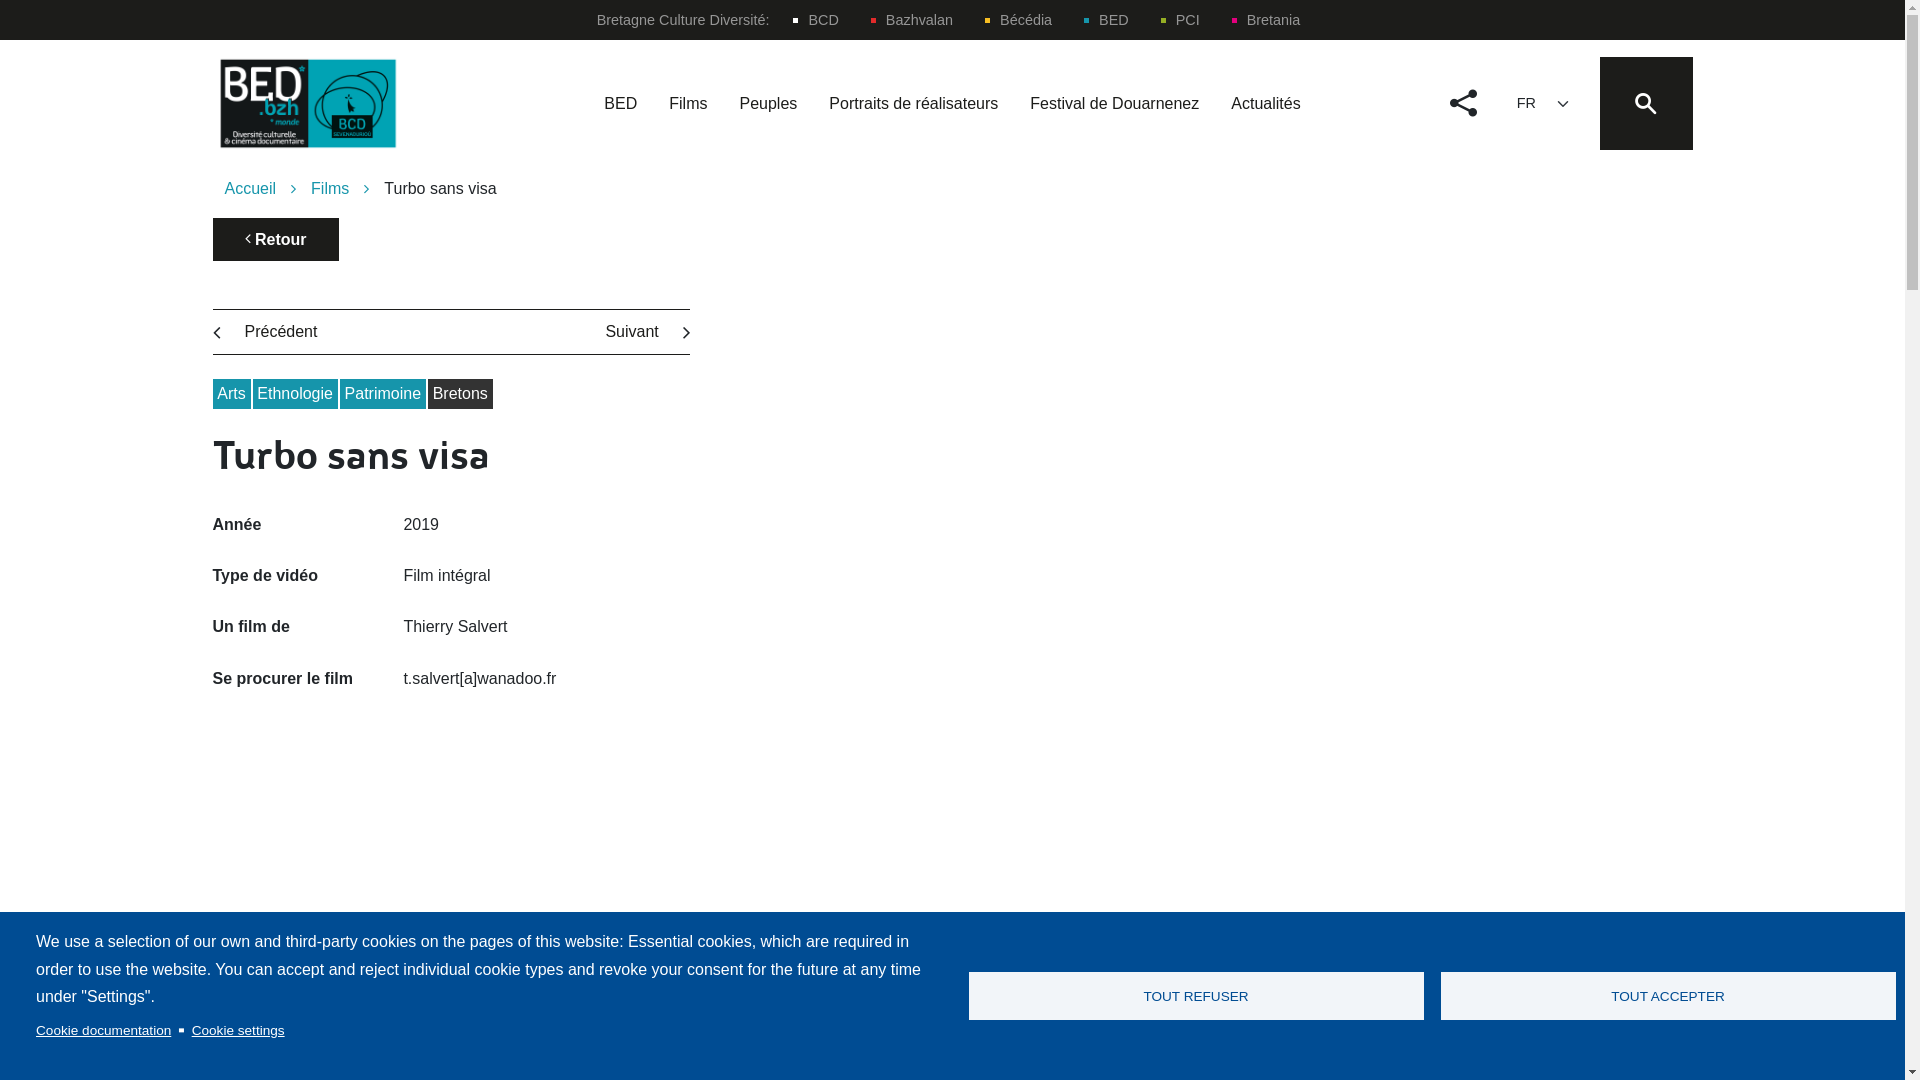  Describe the element at coordinates (1266, 20) in the screenshot. I see `Bretania` at that location.